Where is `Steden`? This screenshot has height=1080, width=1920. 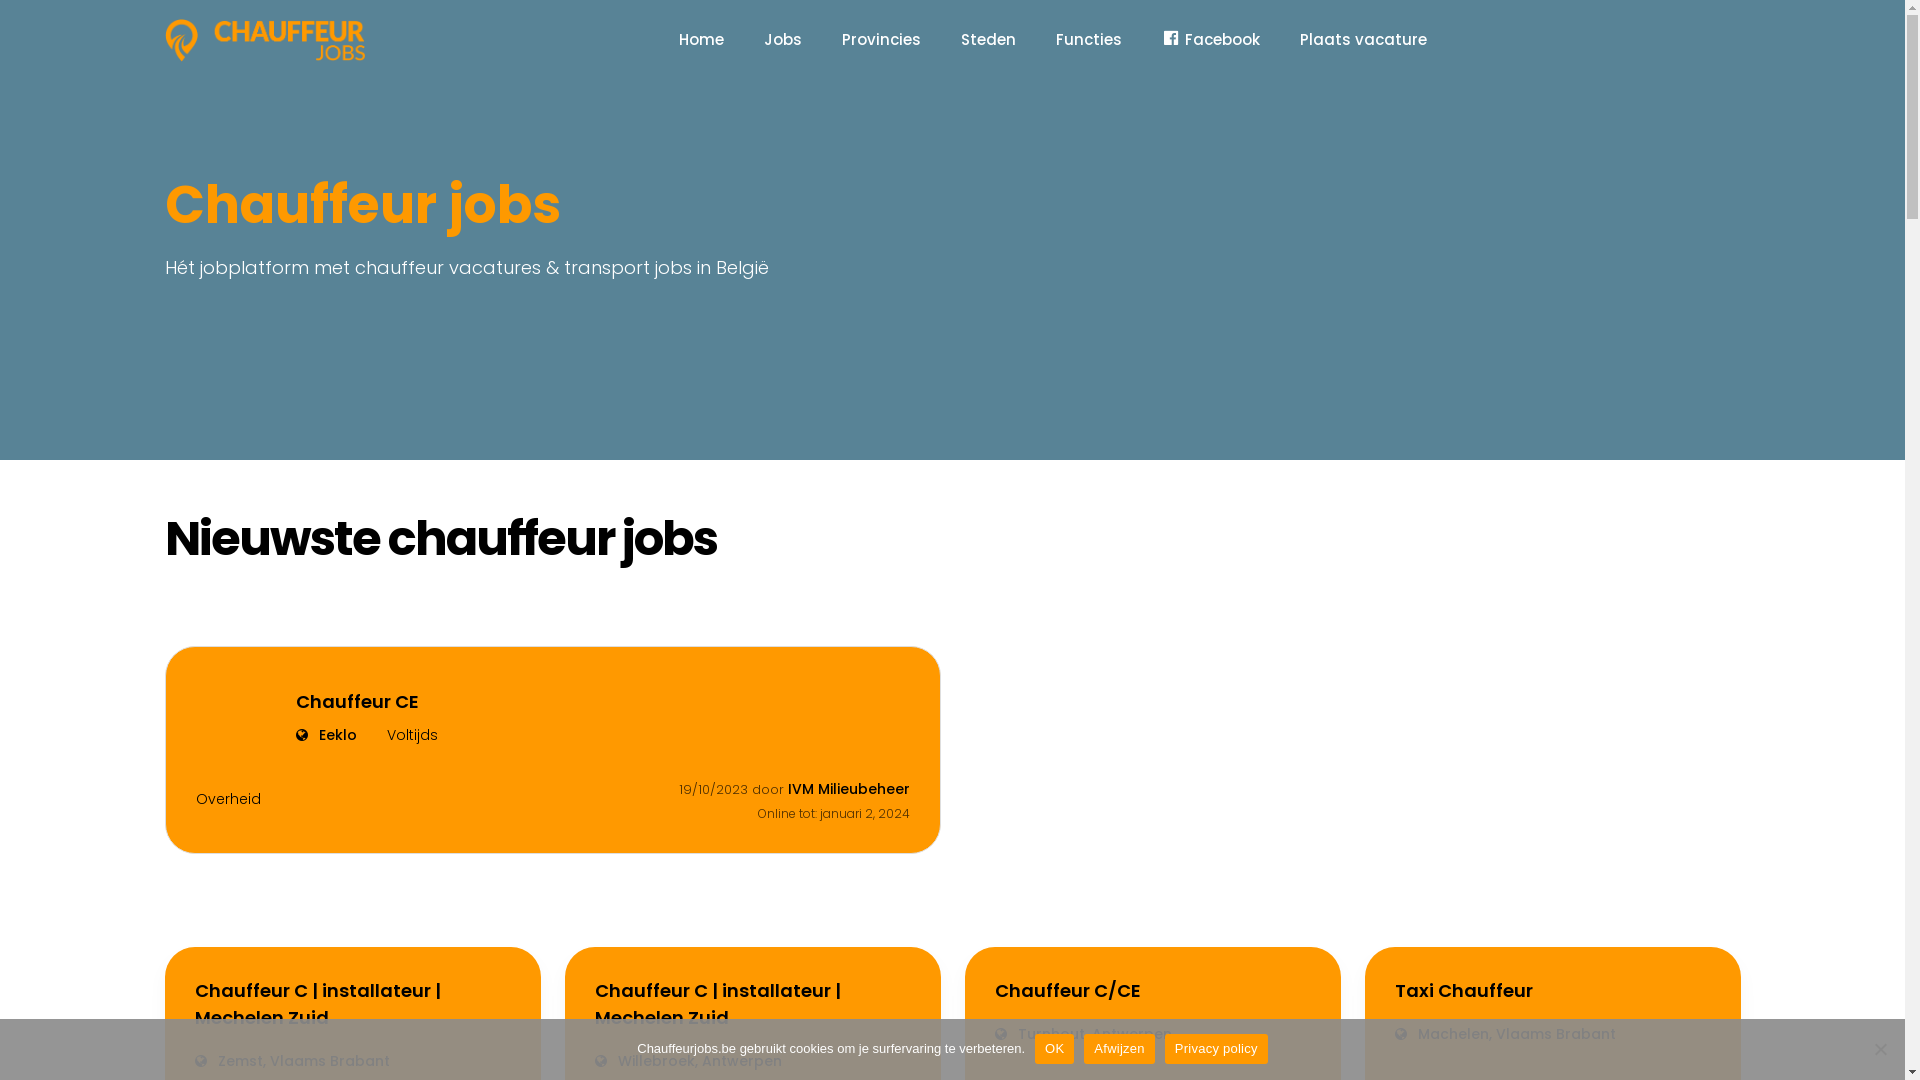
Steden is located at coordinates (988, 40).